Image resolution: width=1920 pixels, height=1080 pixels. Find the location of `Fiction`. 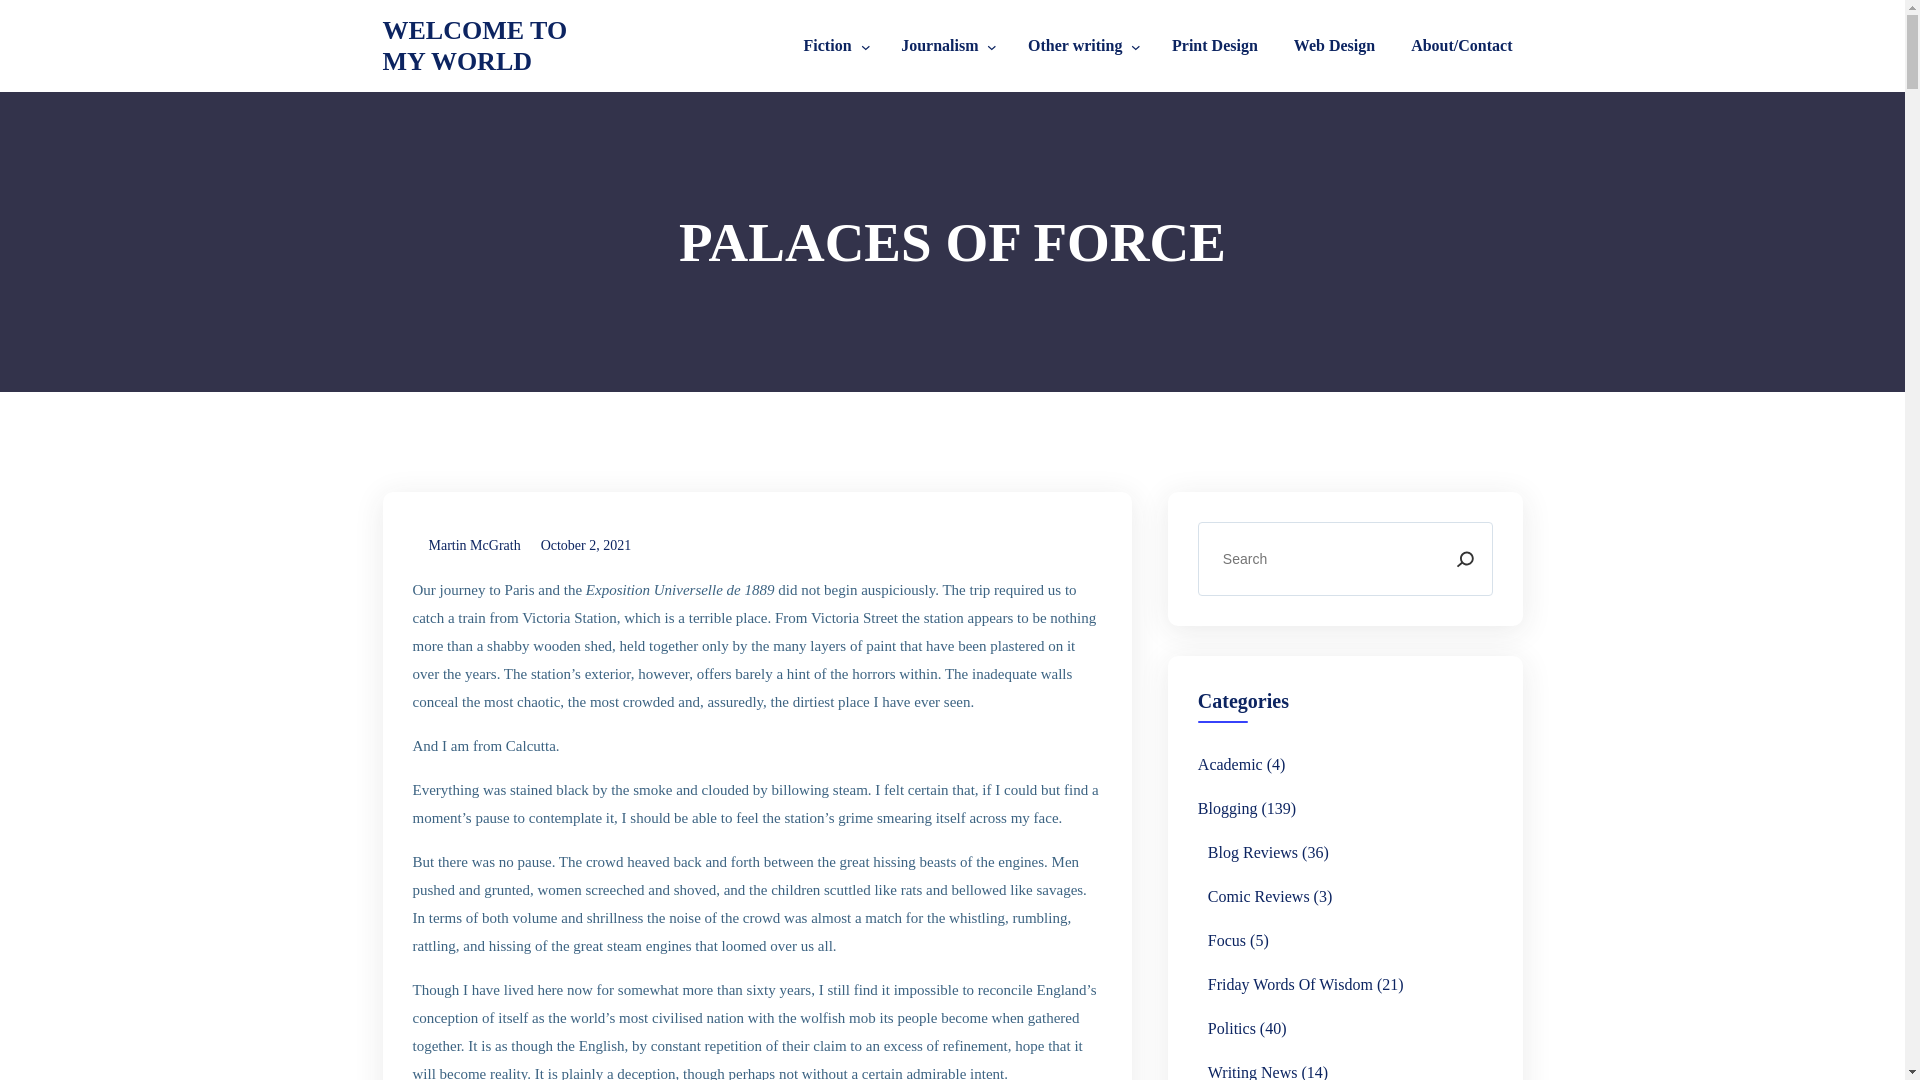

Fiction is located at coordinates (827, 46).